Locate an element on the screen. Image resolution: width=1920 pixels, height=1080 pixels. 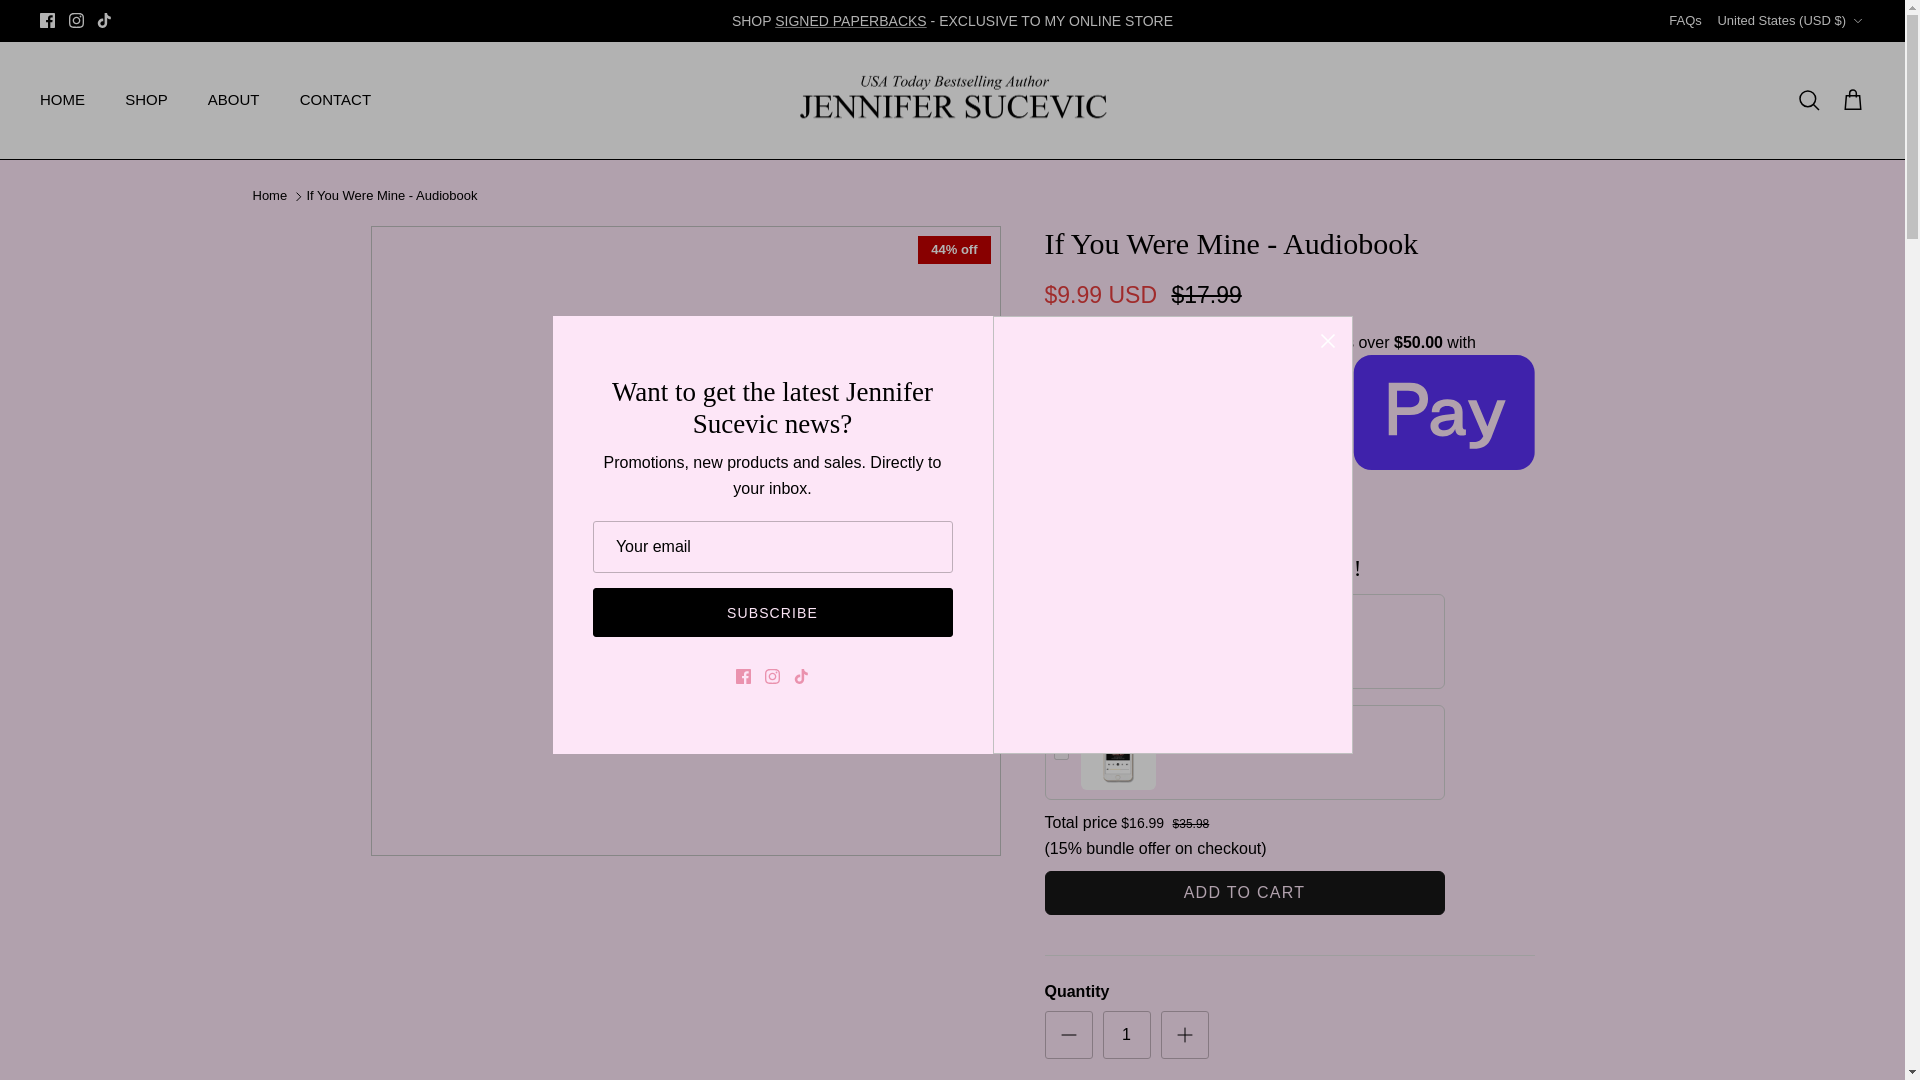
Down is located at coordinates (1857, 21).